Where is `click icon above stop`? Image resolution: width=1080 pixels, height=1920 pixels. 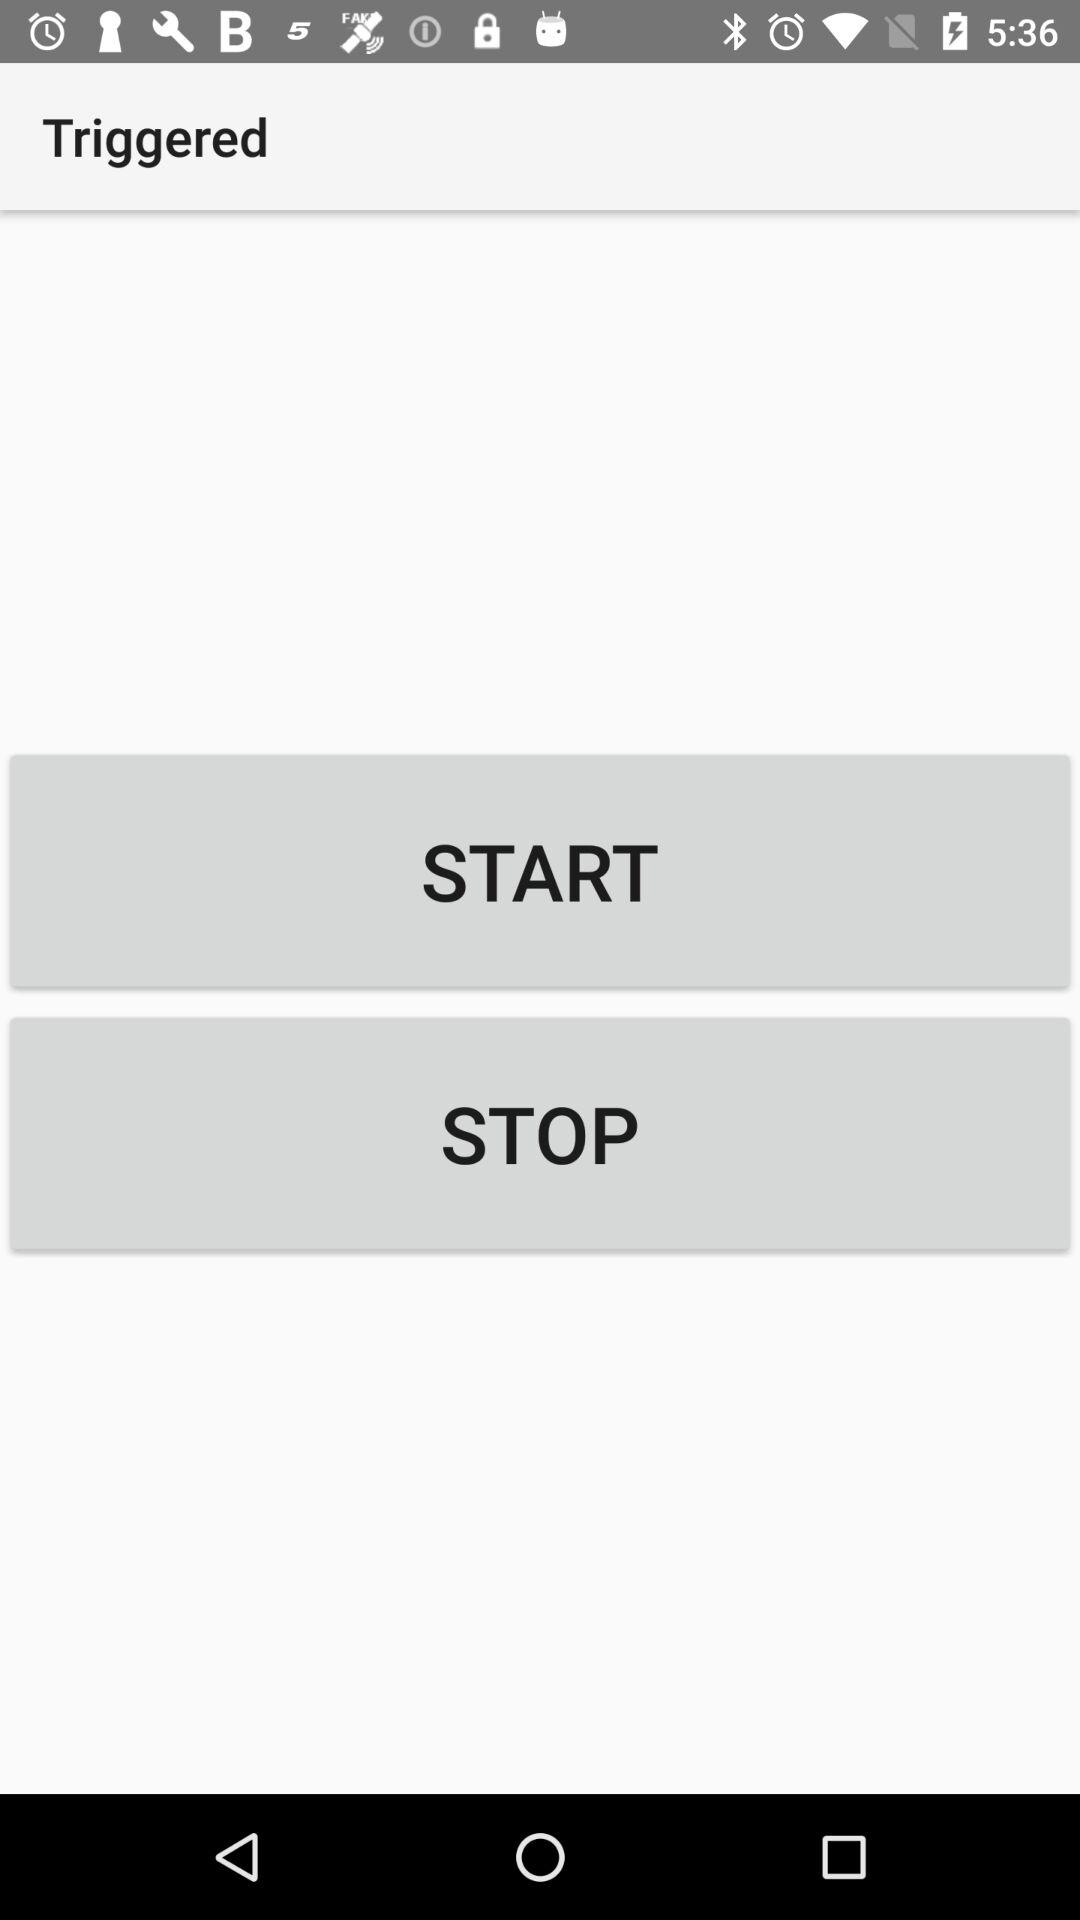
click icon above stop is located at coordinates (540, 870).